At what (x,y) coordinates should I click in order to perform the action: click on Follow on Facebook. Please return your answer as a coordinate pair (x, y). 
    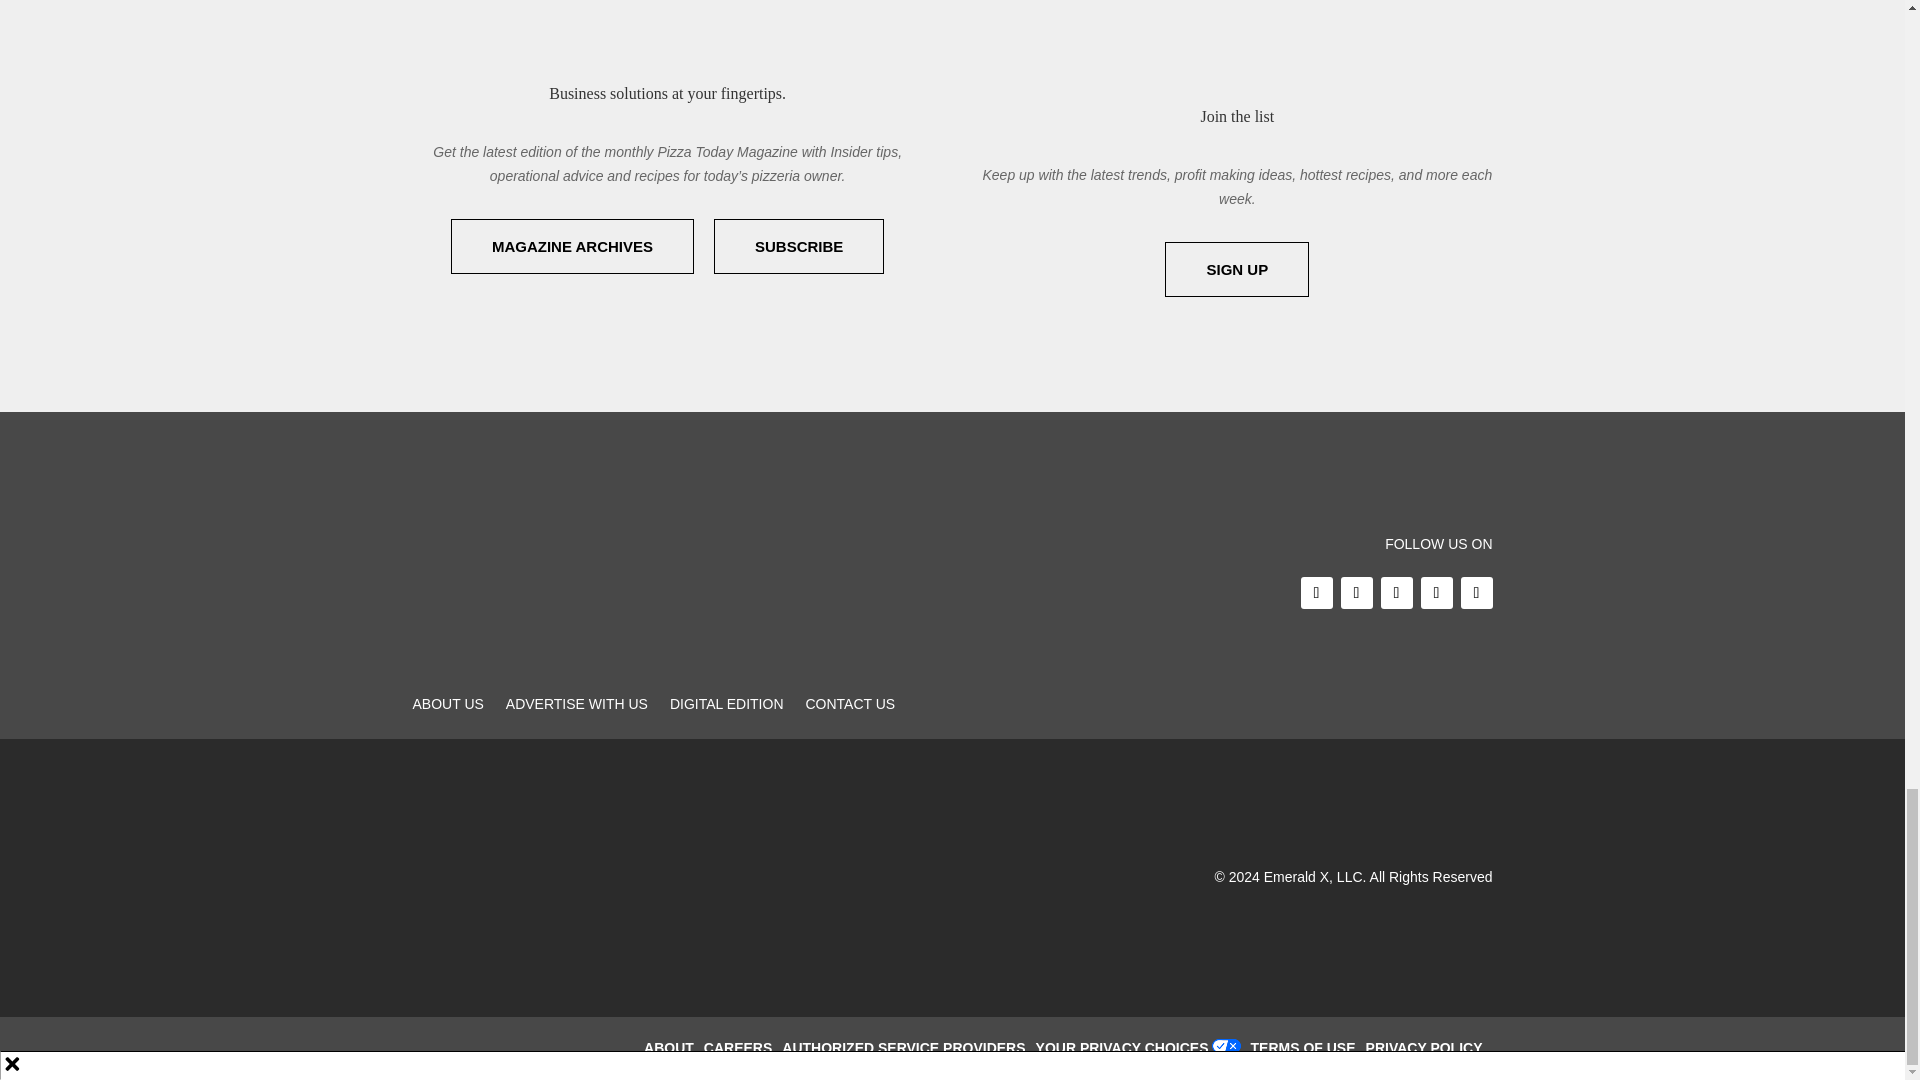
    Looking at the image, I should click on (1316, 592).